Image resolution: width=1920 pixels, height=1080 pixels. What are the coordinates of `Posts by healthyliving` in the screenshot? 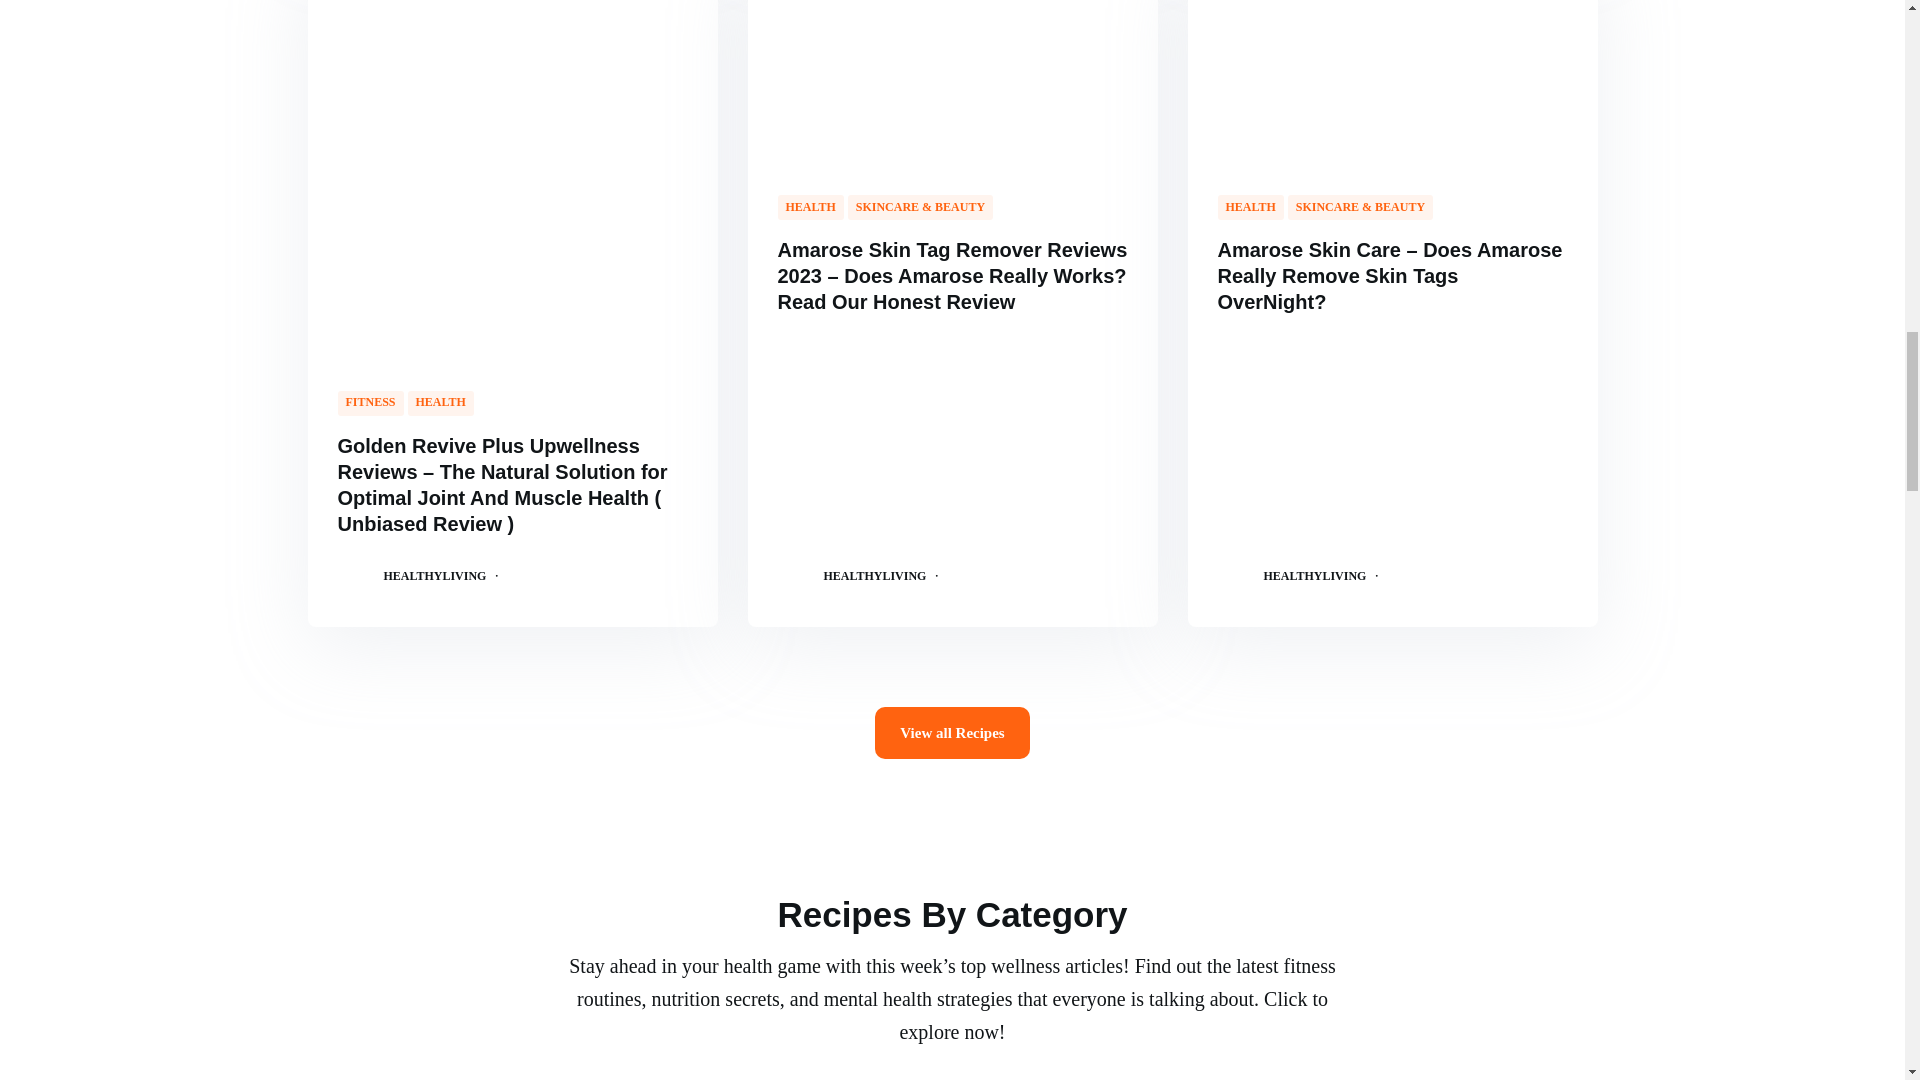 It's located at (1315, 575).